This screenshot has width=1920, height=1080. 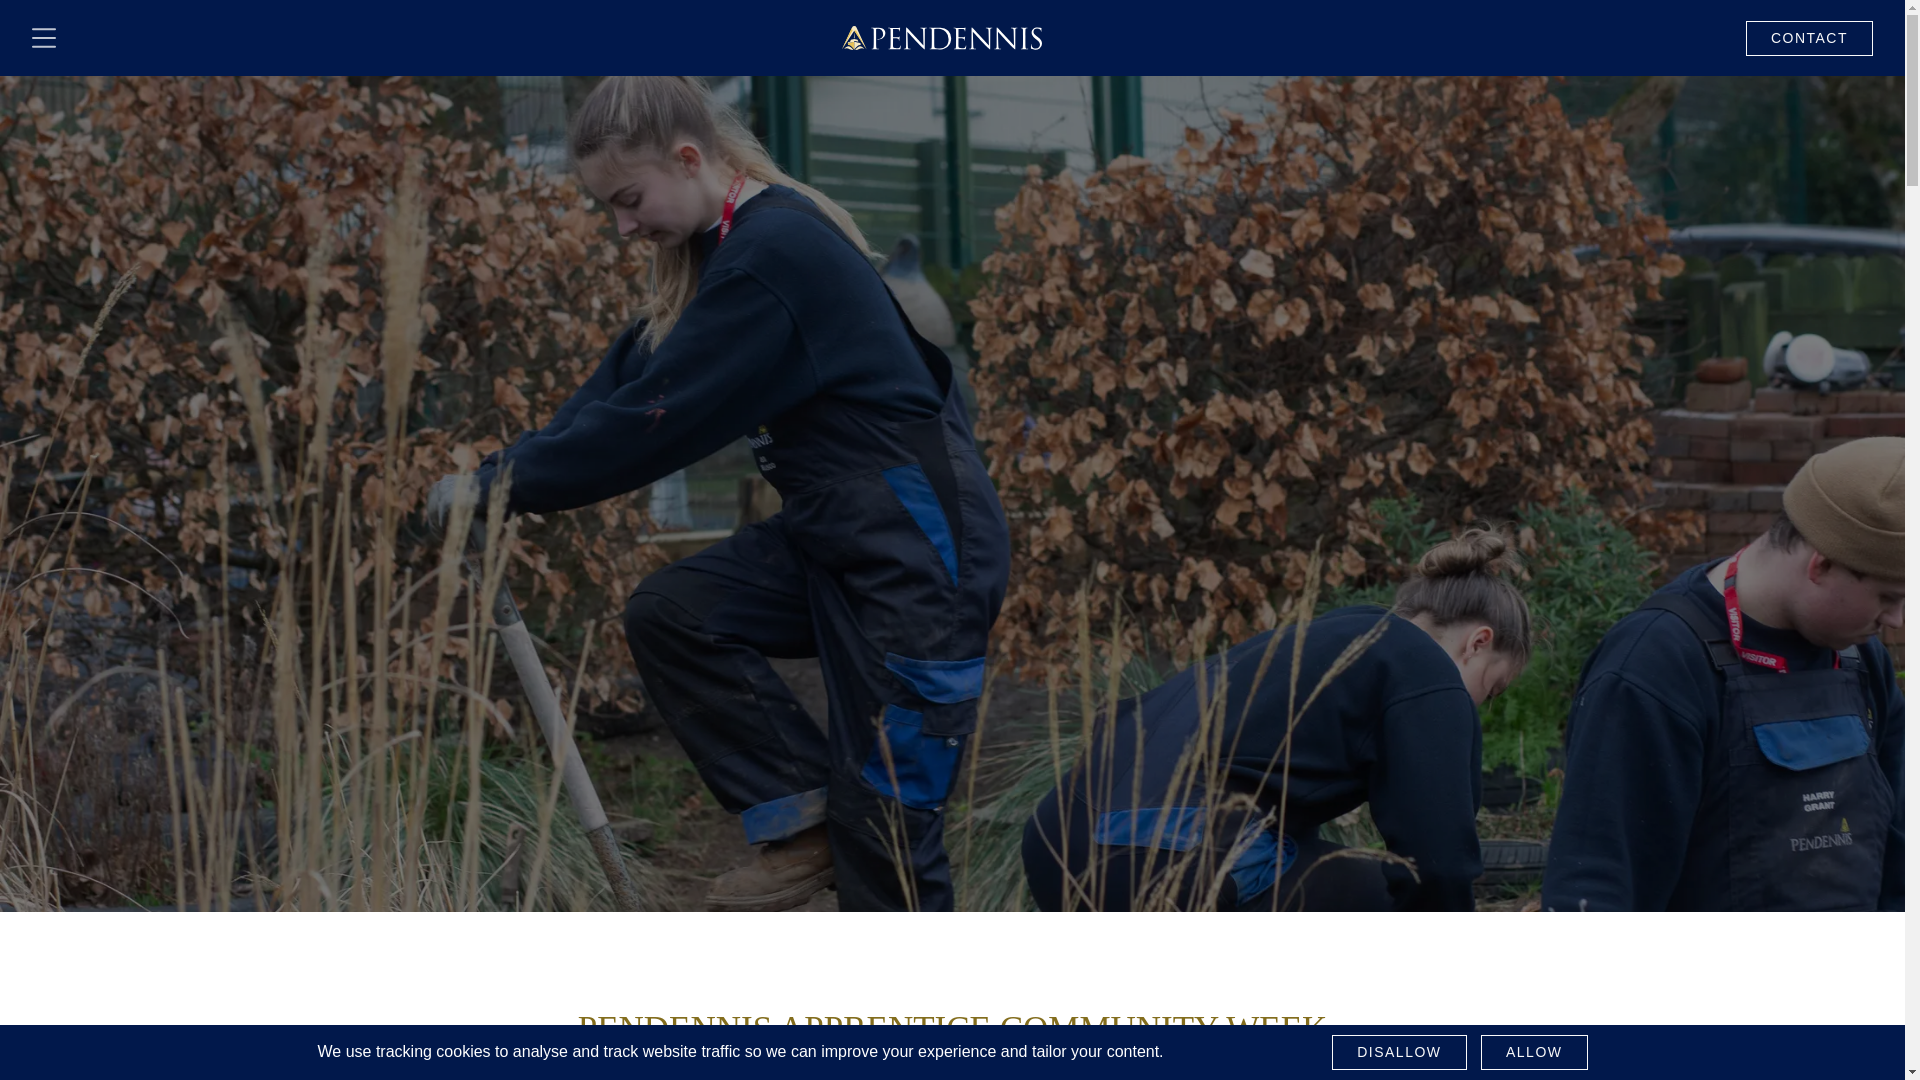 I want to click on ALLOW, so click(x=1534, y=1052).